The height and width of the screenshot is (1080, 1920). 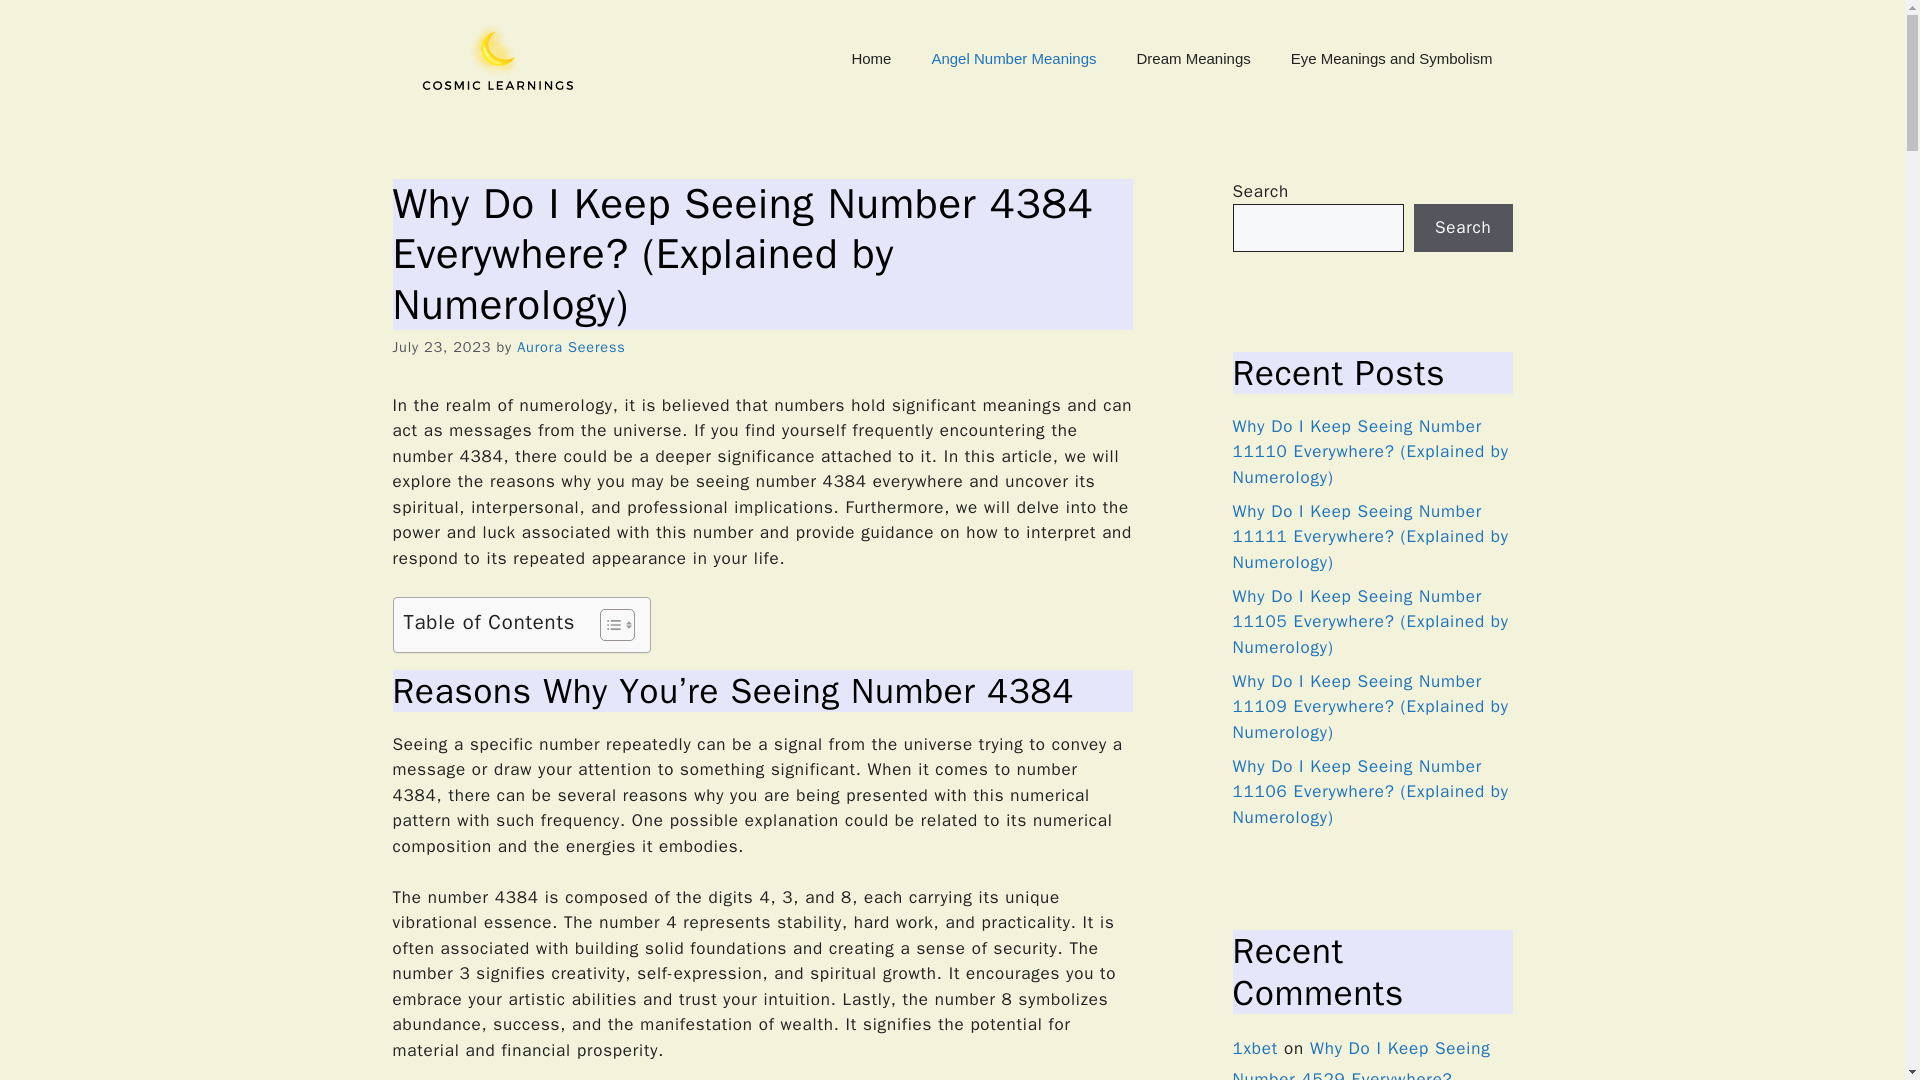 I want to click on Eye Meanings and Symbolism, so click(x=1392, y=58).